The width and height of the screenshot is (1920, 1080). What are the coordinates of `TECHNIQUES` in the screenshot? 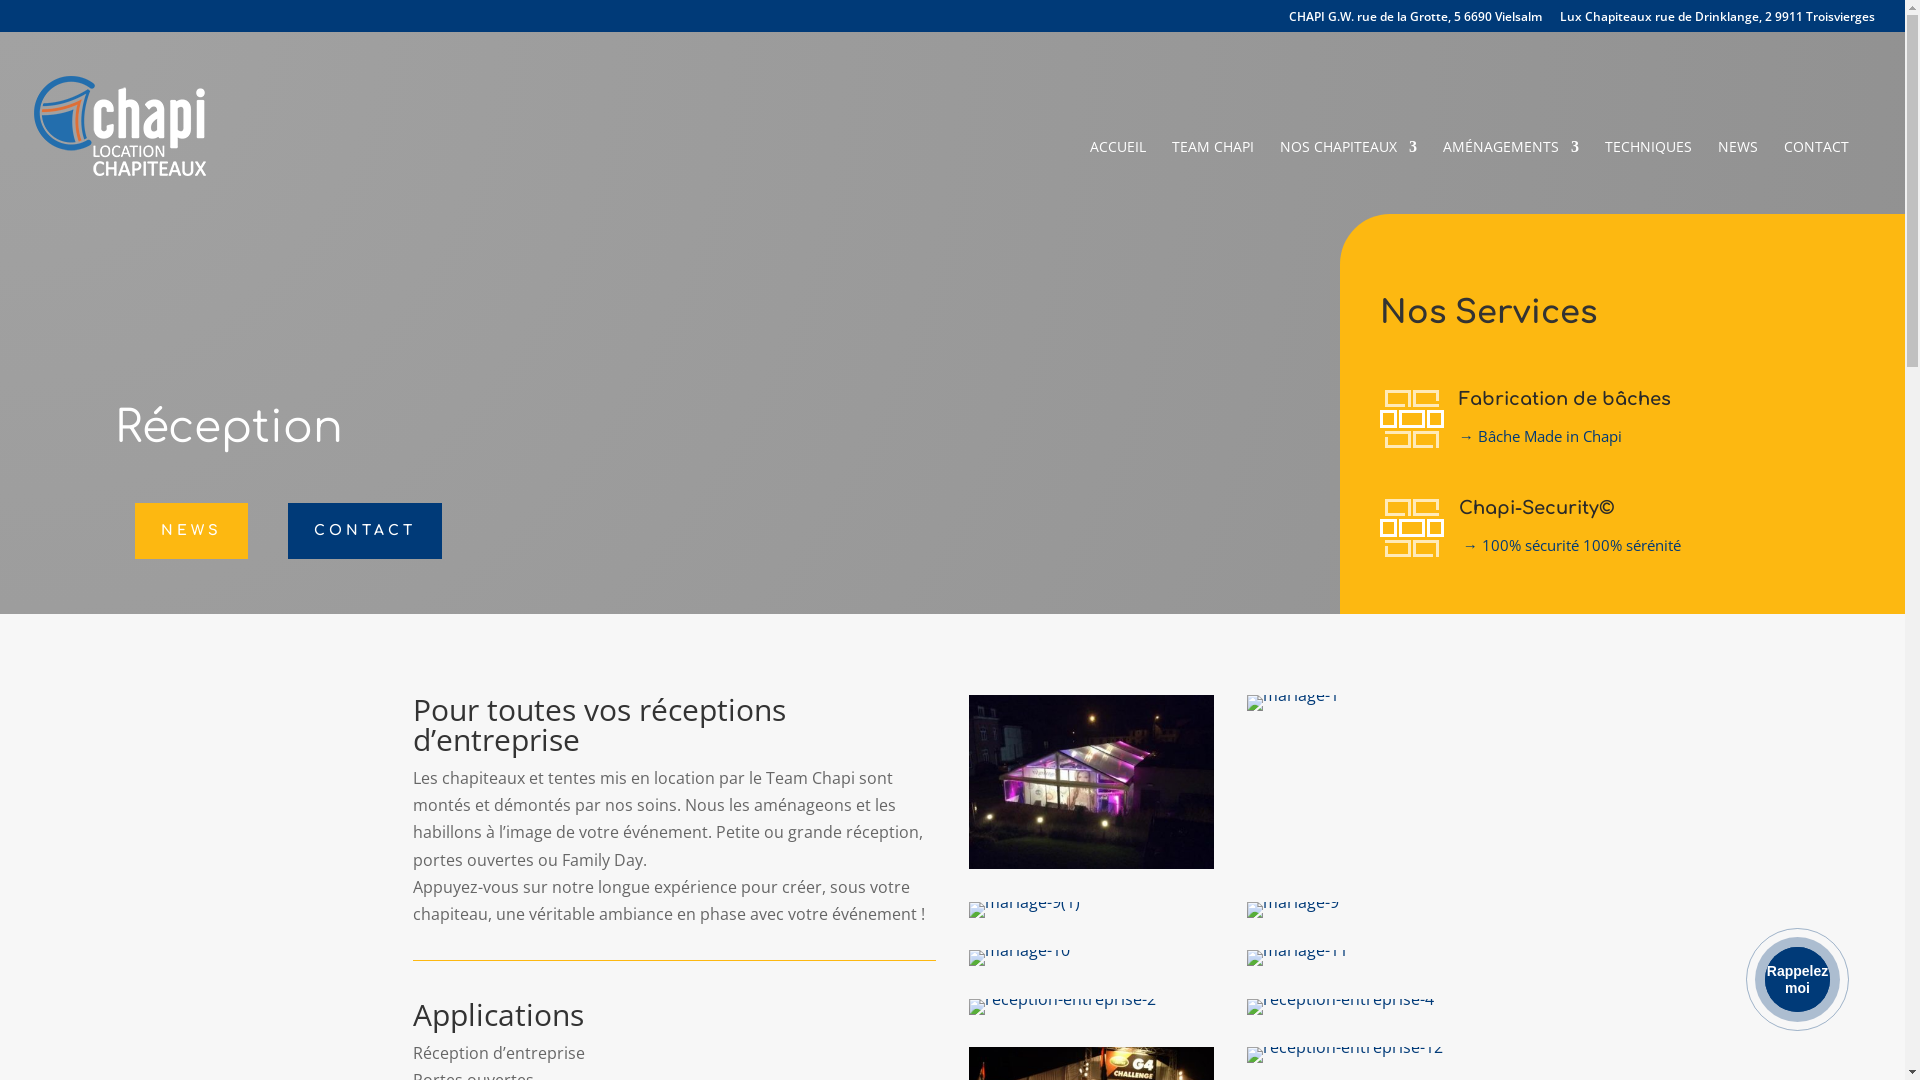 It's located at (1648, 177).